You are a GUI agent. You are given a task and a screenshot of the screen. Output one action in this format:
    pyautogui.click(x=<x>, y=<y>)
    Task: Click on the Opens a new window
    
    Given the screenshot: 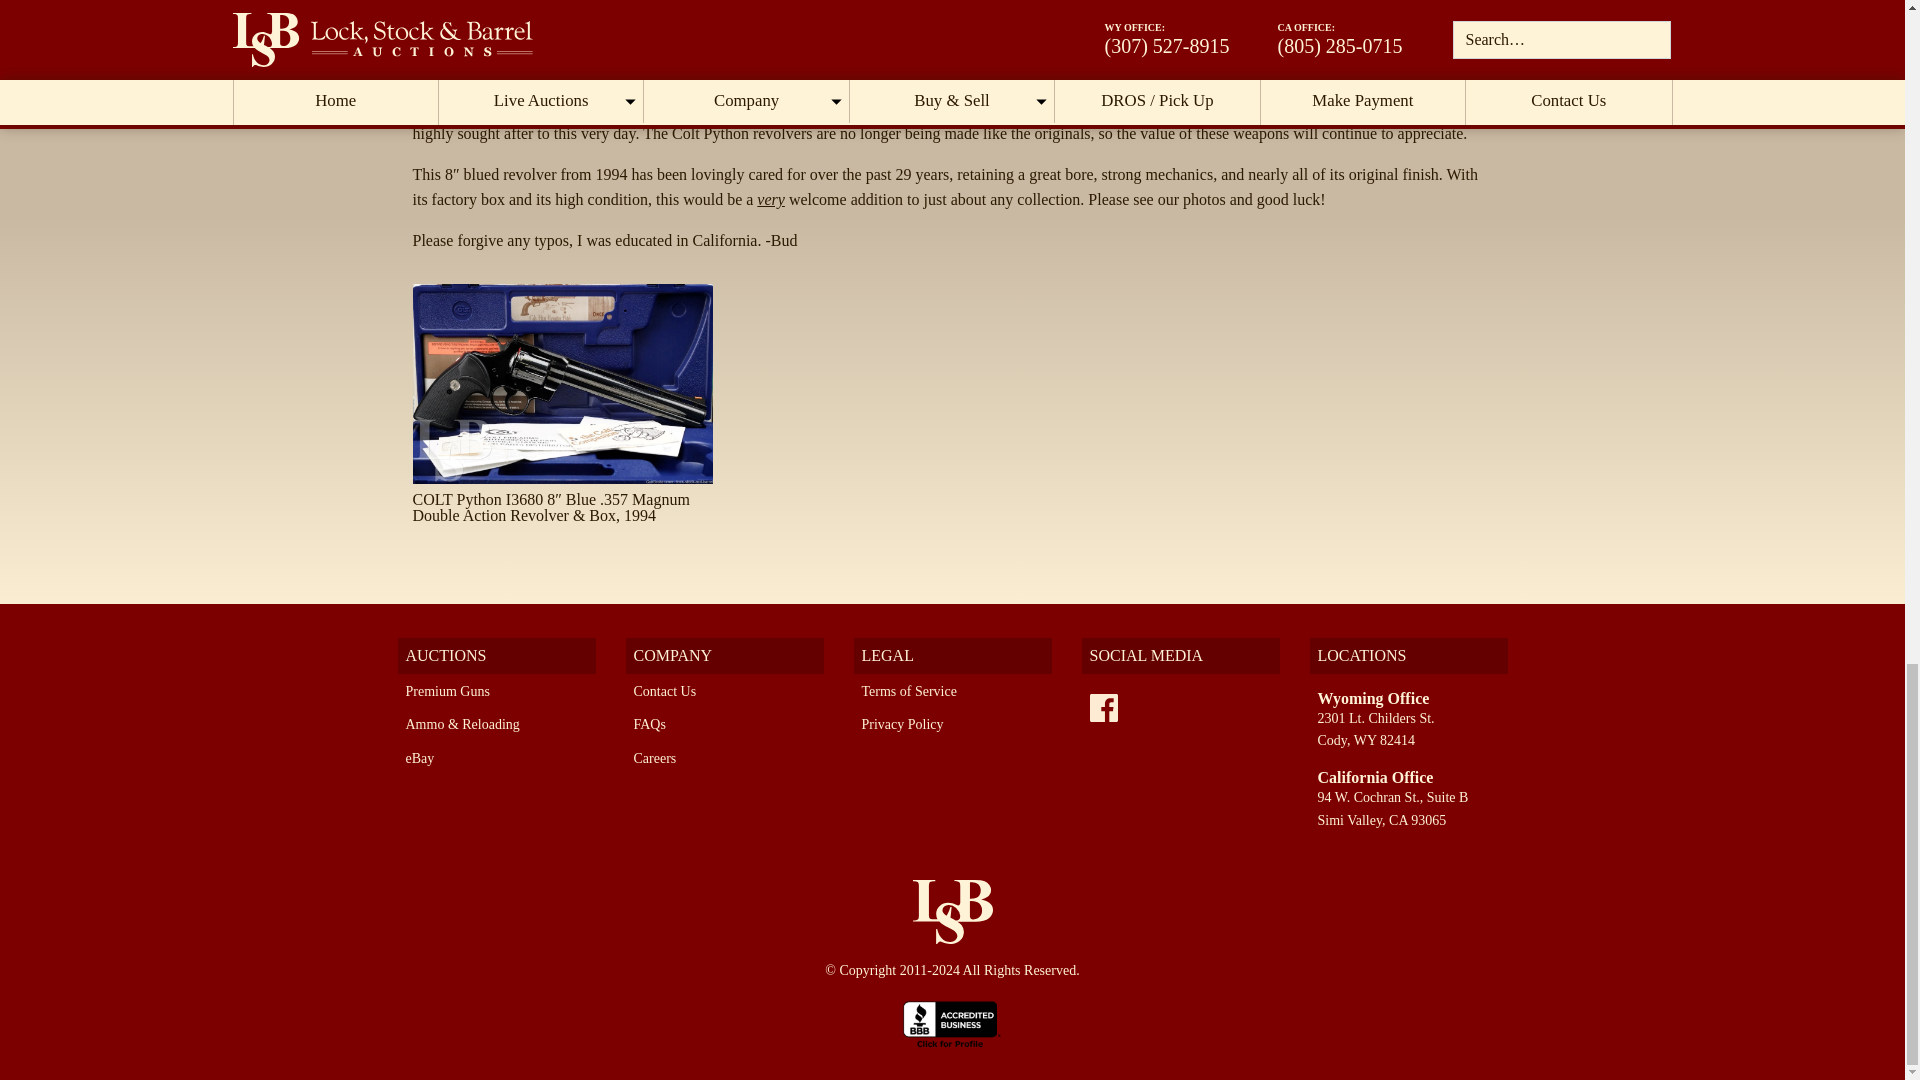 What is the action you would take?
    pyautogui.click(x=1104, y=708)
    